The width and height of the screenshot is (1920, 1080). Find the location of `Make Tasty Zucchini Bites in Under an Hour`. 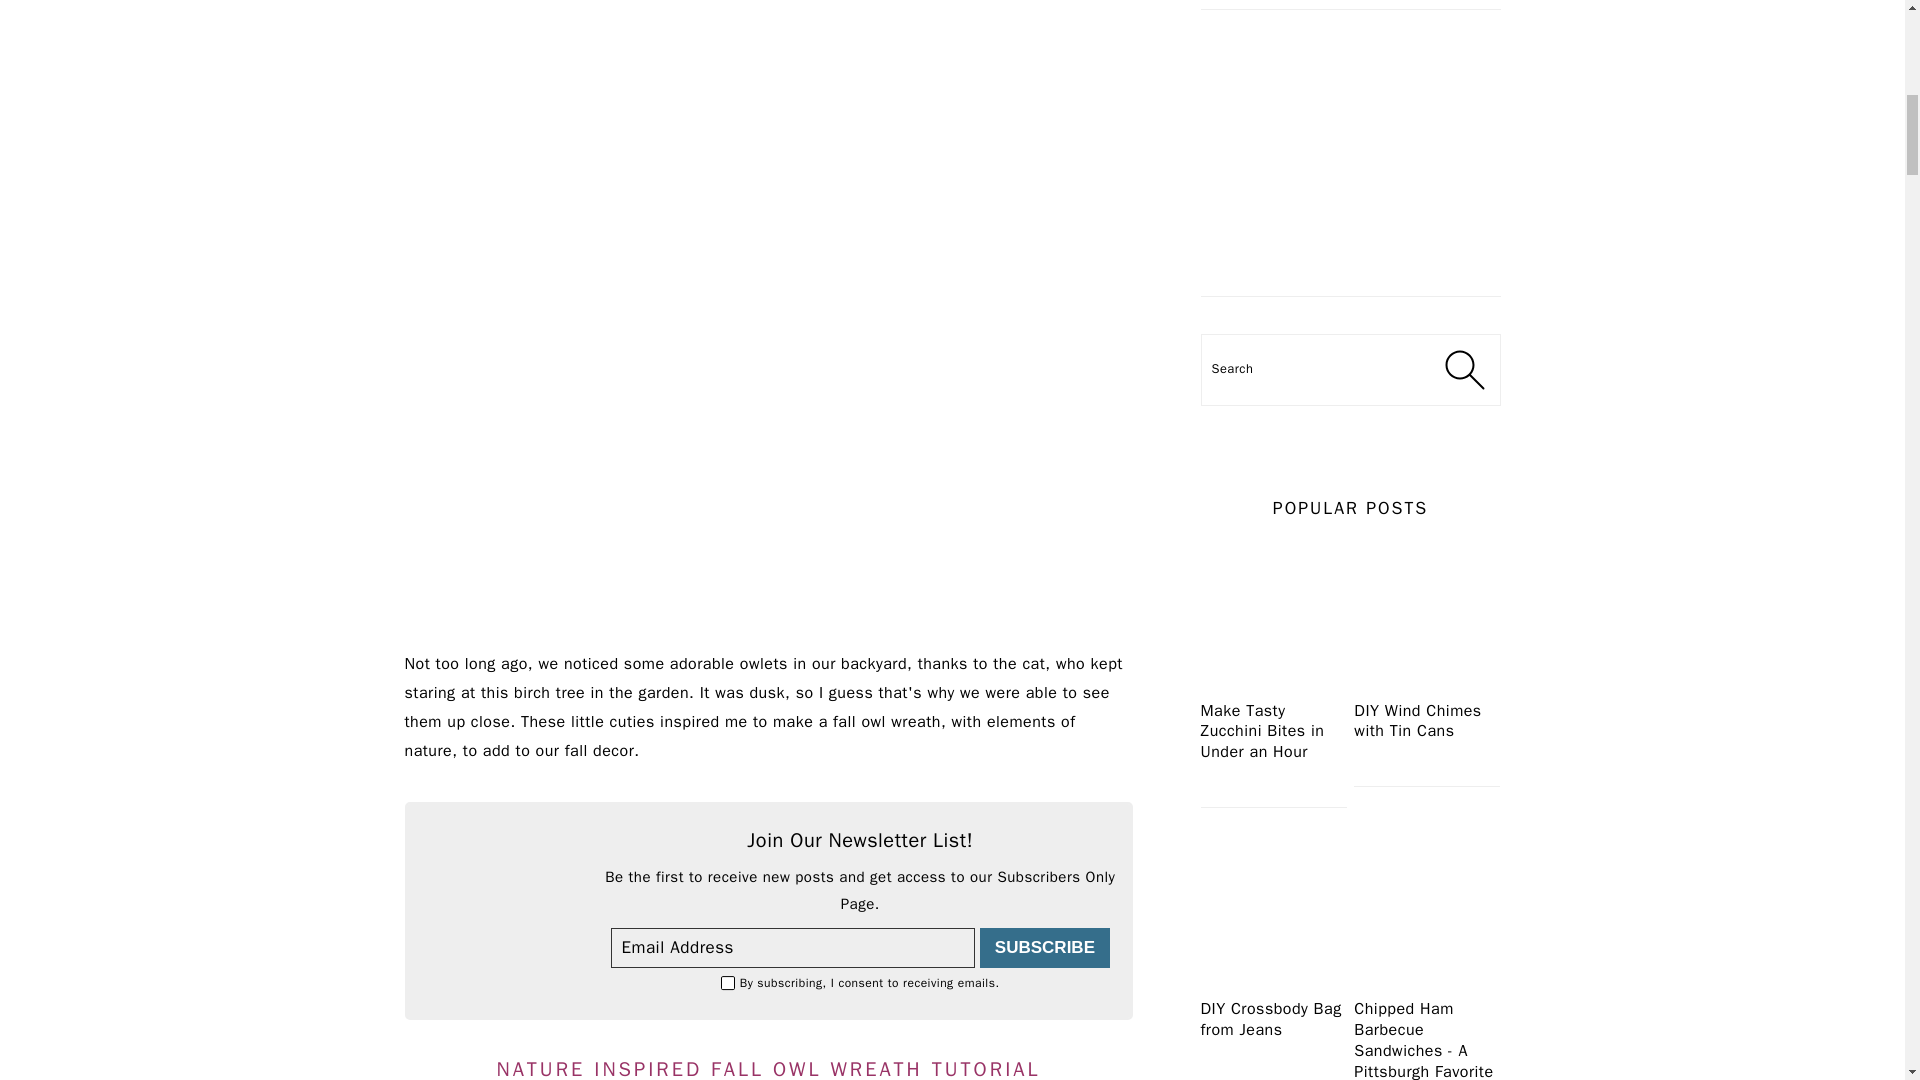

Make Tasty Zucchini Bites in Under an Hour is located at coordinates (1272, 688).